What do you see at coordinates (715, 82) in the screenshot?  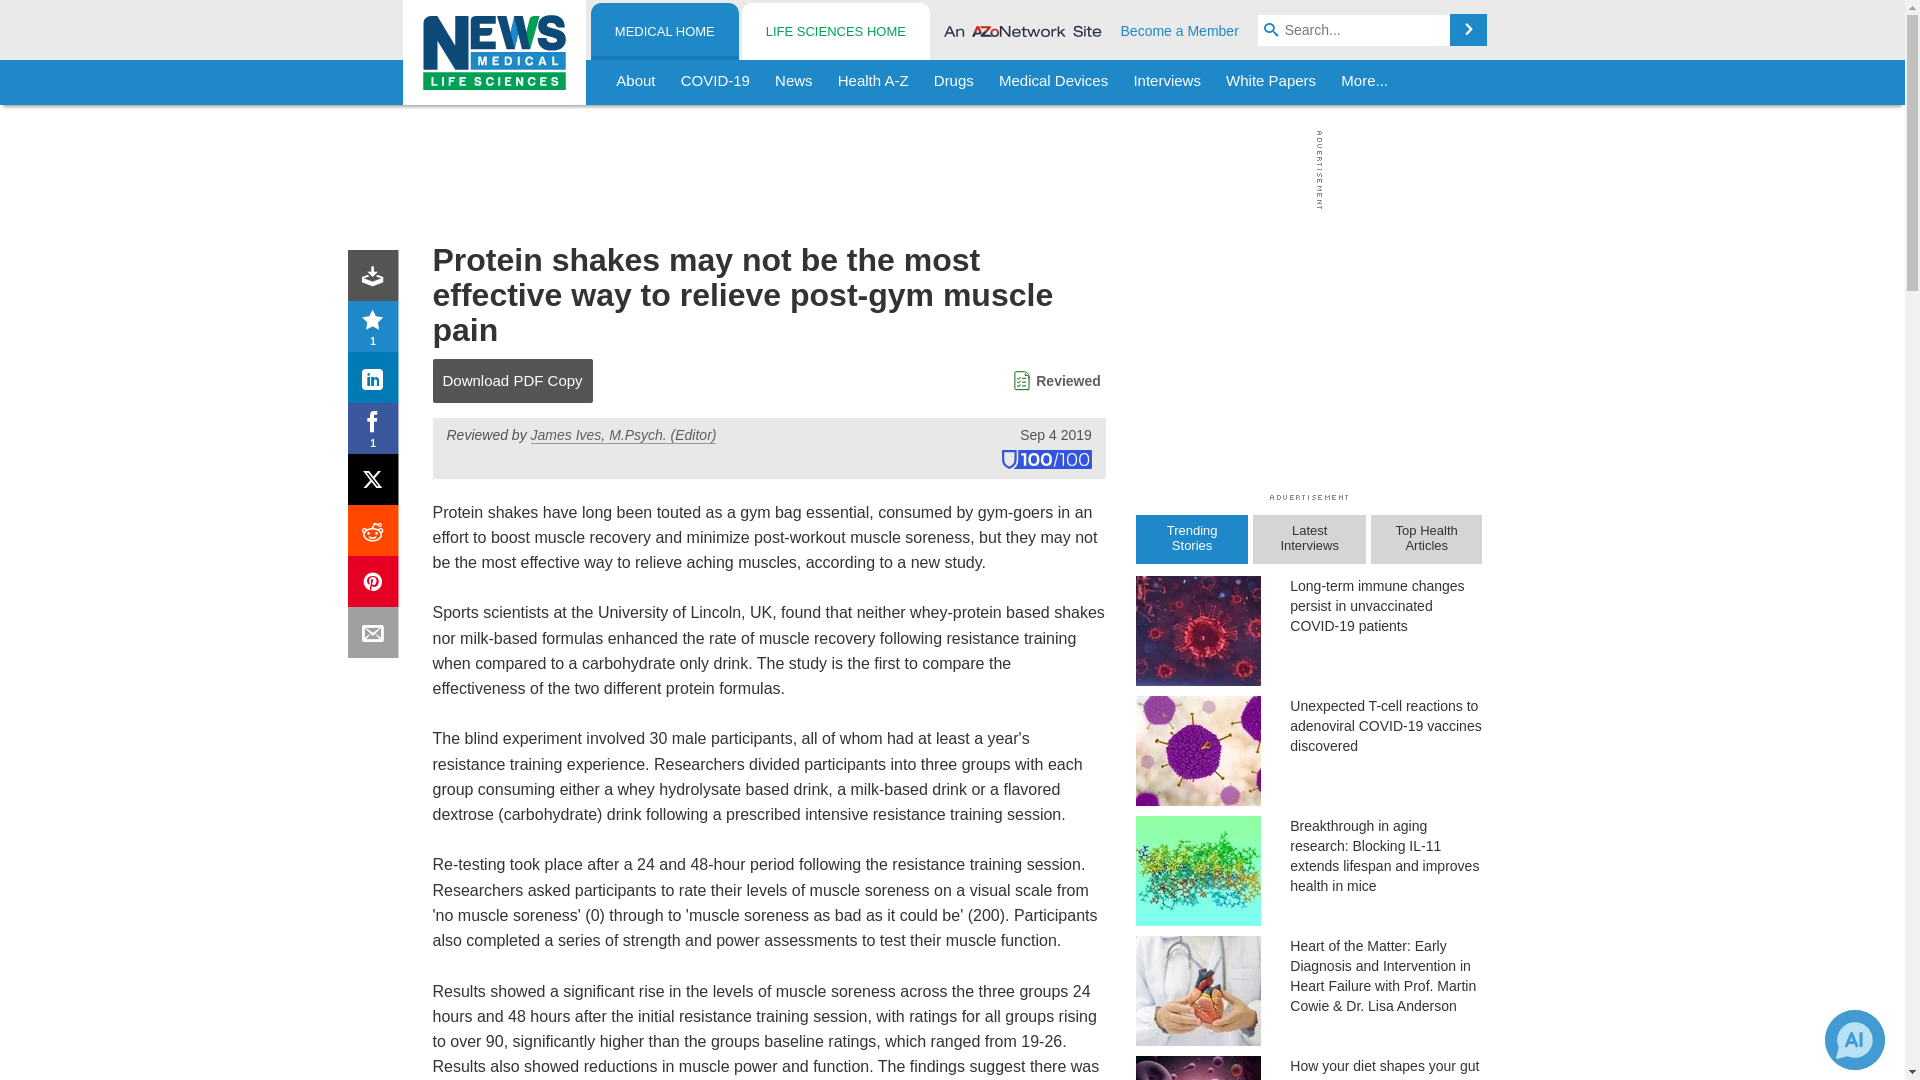 I see `COVID-19` at bounding box center [715, 82].